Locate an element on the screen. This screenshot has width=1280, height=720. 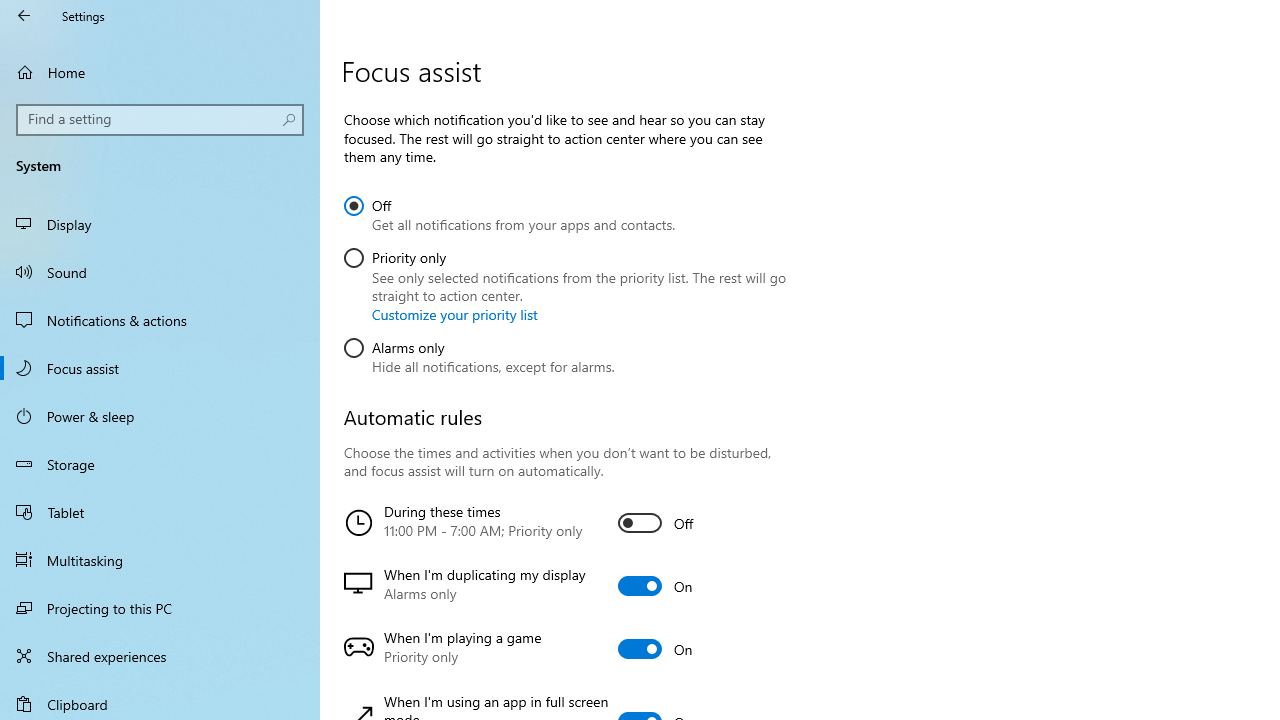
Priority only is located at coordinates (566, 282).